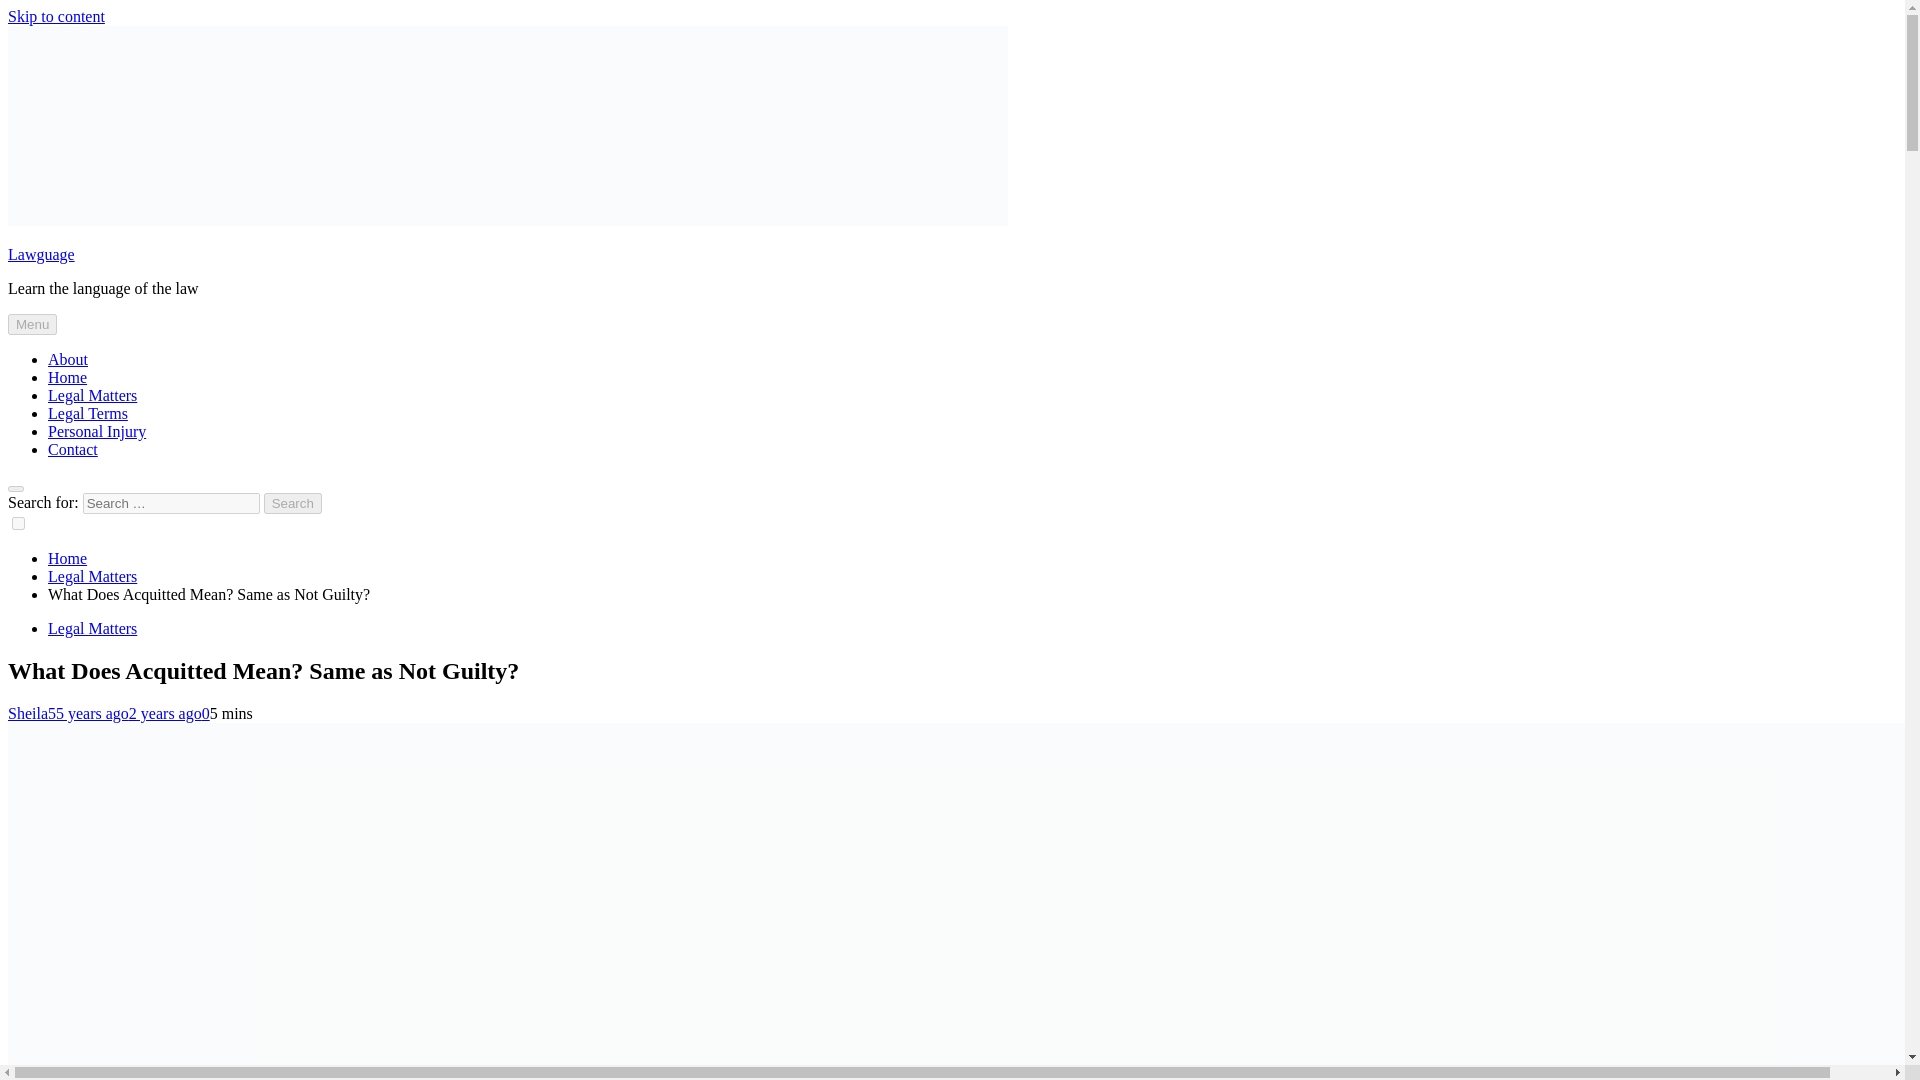 This screenshot has height=1080, width=1920. I want to click on Search, so click(293, 503).